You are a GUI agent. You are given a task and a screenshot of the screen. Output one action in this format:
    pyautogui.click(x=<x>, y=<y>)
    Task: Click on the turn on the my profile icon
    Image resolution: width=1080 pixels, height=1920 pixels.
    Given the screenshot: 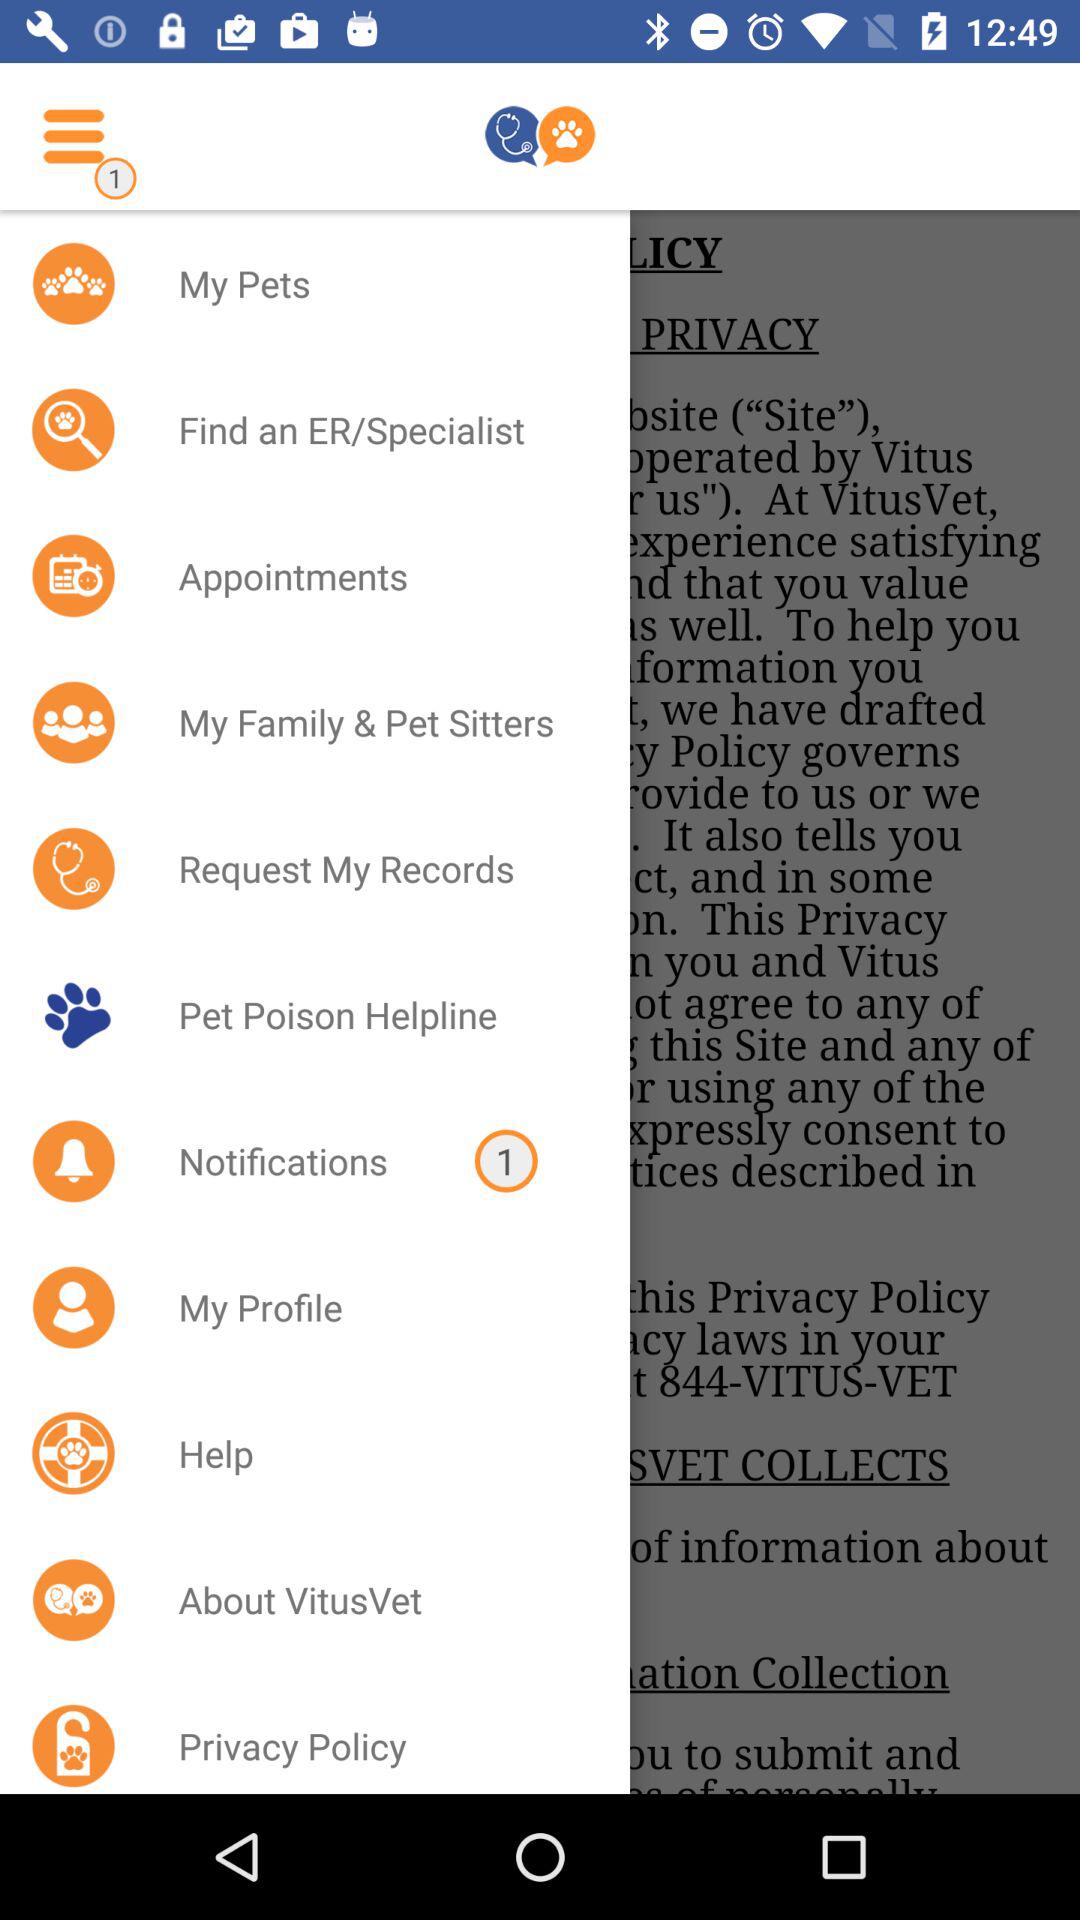 What is the action you would take?
    pyautogui.click(x=378, y=1307)
    